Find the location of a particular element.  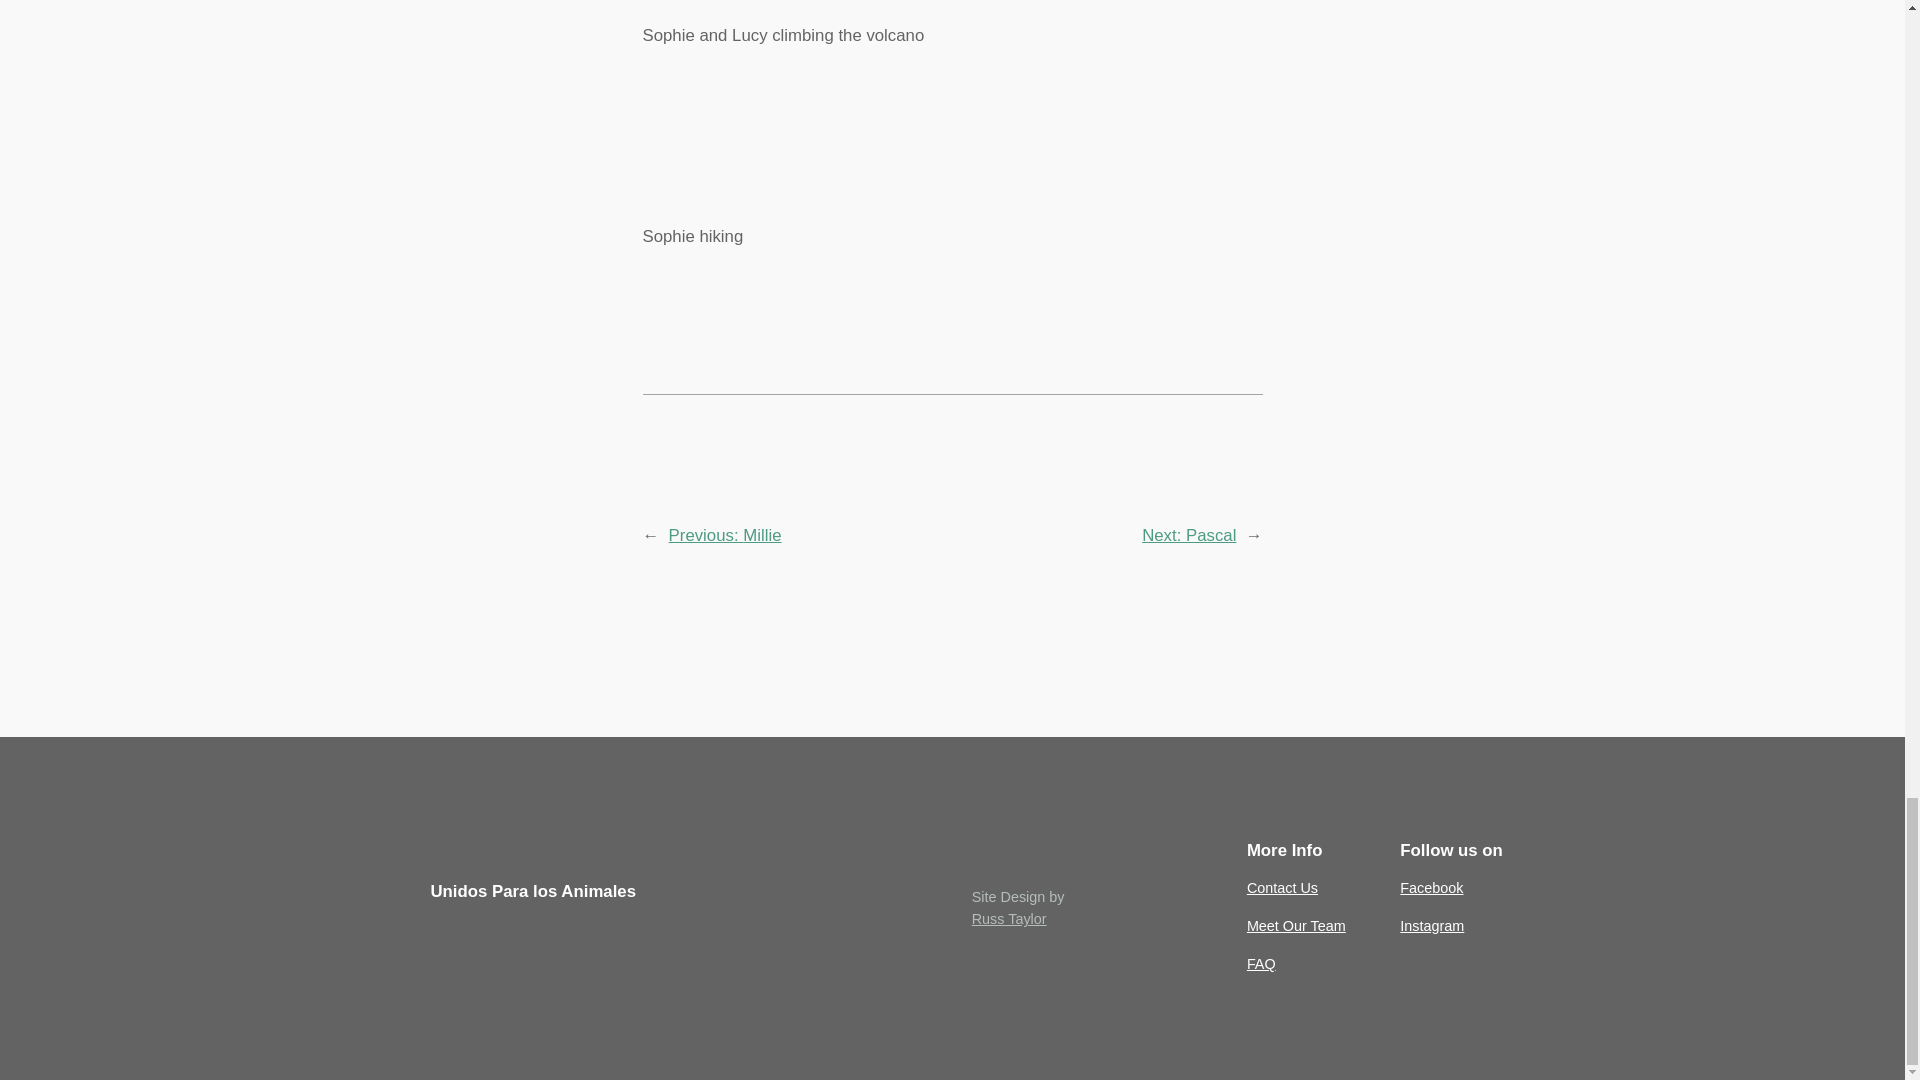

FAQ is located at coordinates (1261, 964).